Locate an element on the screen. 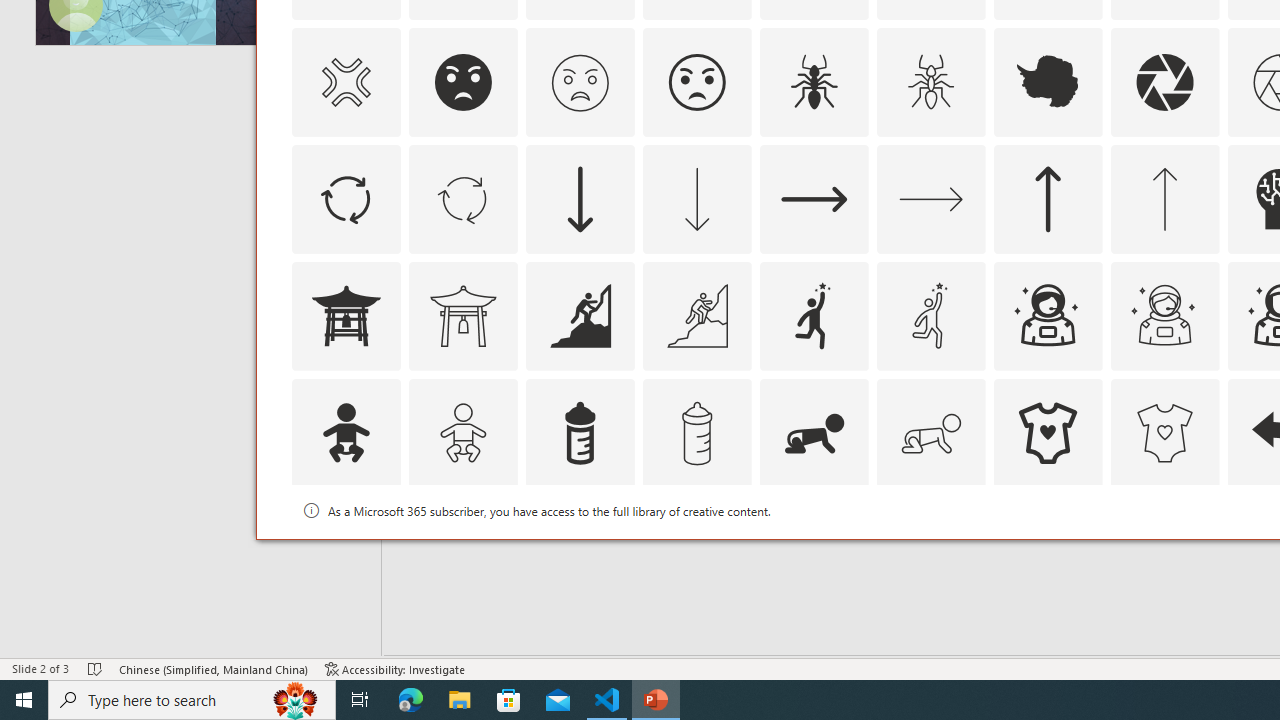 Image resolution: width=1280 pixels, height=720 pixels. AutomationID: Icons_Badge5 is located at coordinates (1164, 550).